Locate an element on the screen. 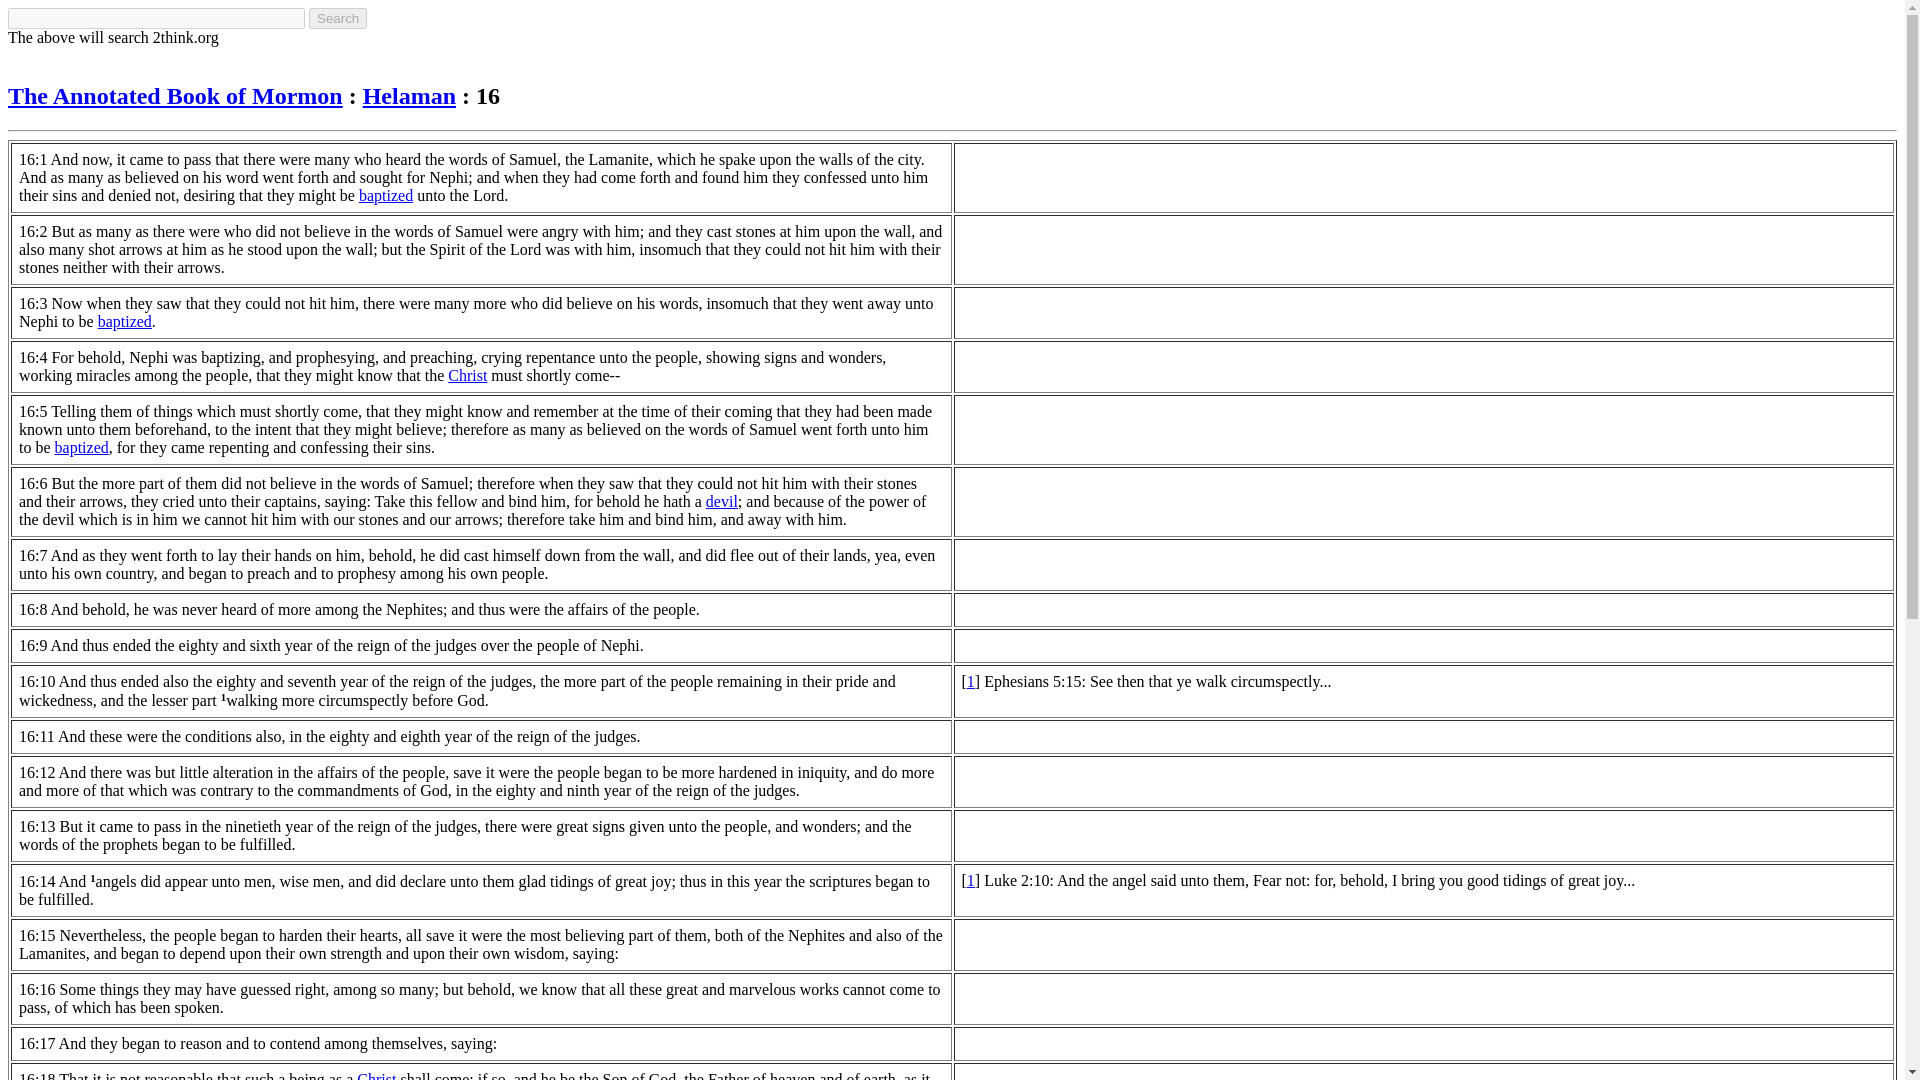 The height and width of the screenshot is (1080, 1920). 16:9 is located at coordinates (32, 646).